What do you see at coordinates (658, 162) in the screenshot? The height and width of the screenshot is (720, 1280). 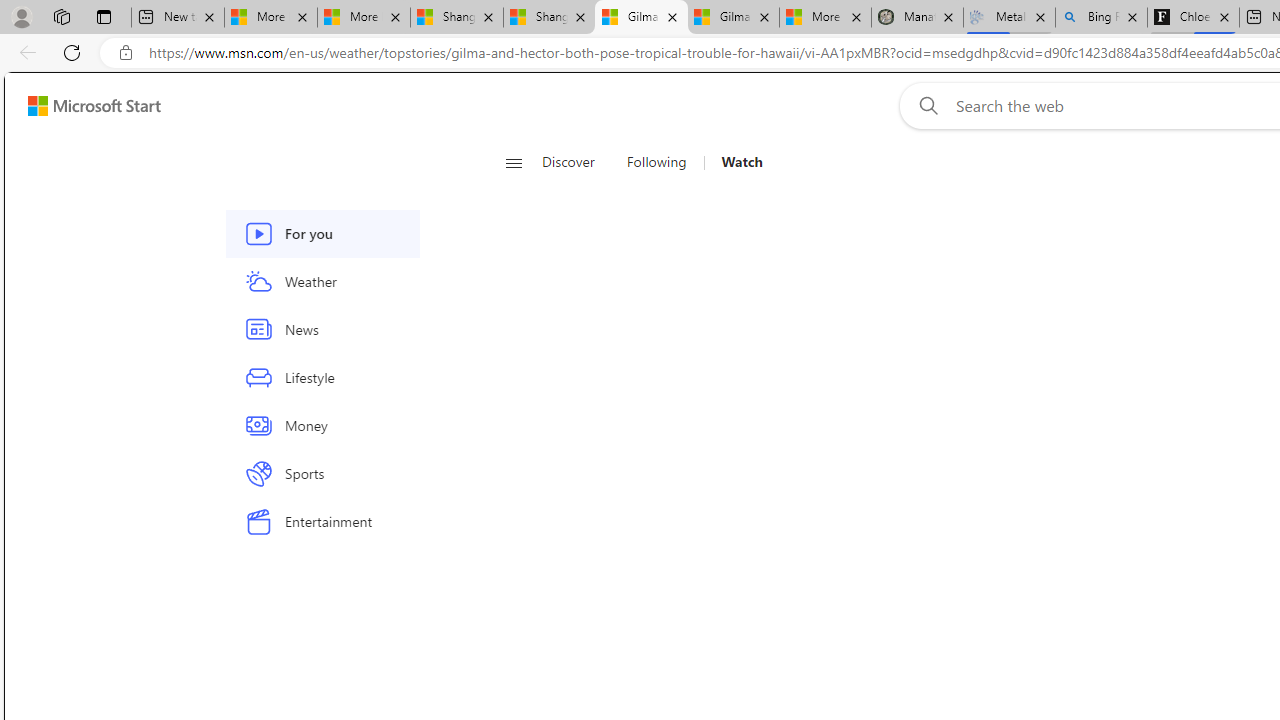 I see `Following` at bounding box center [658, 162].